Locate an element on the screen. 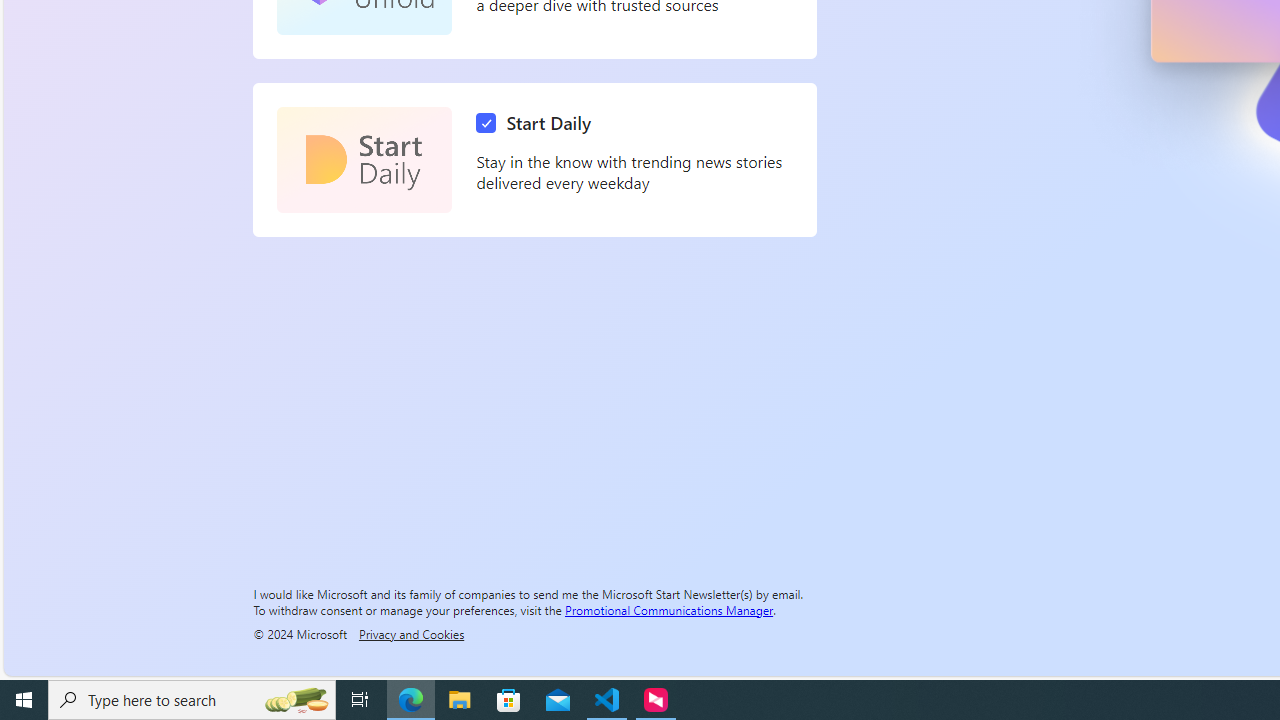 The height and width of the screenshot is (720, 1280). Promotional Communications Manager is located at coordinates (669, 609).